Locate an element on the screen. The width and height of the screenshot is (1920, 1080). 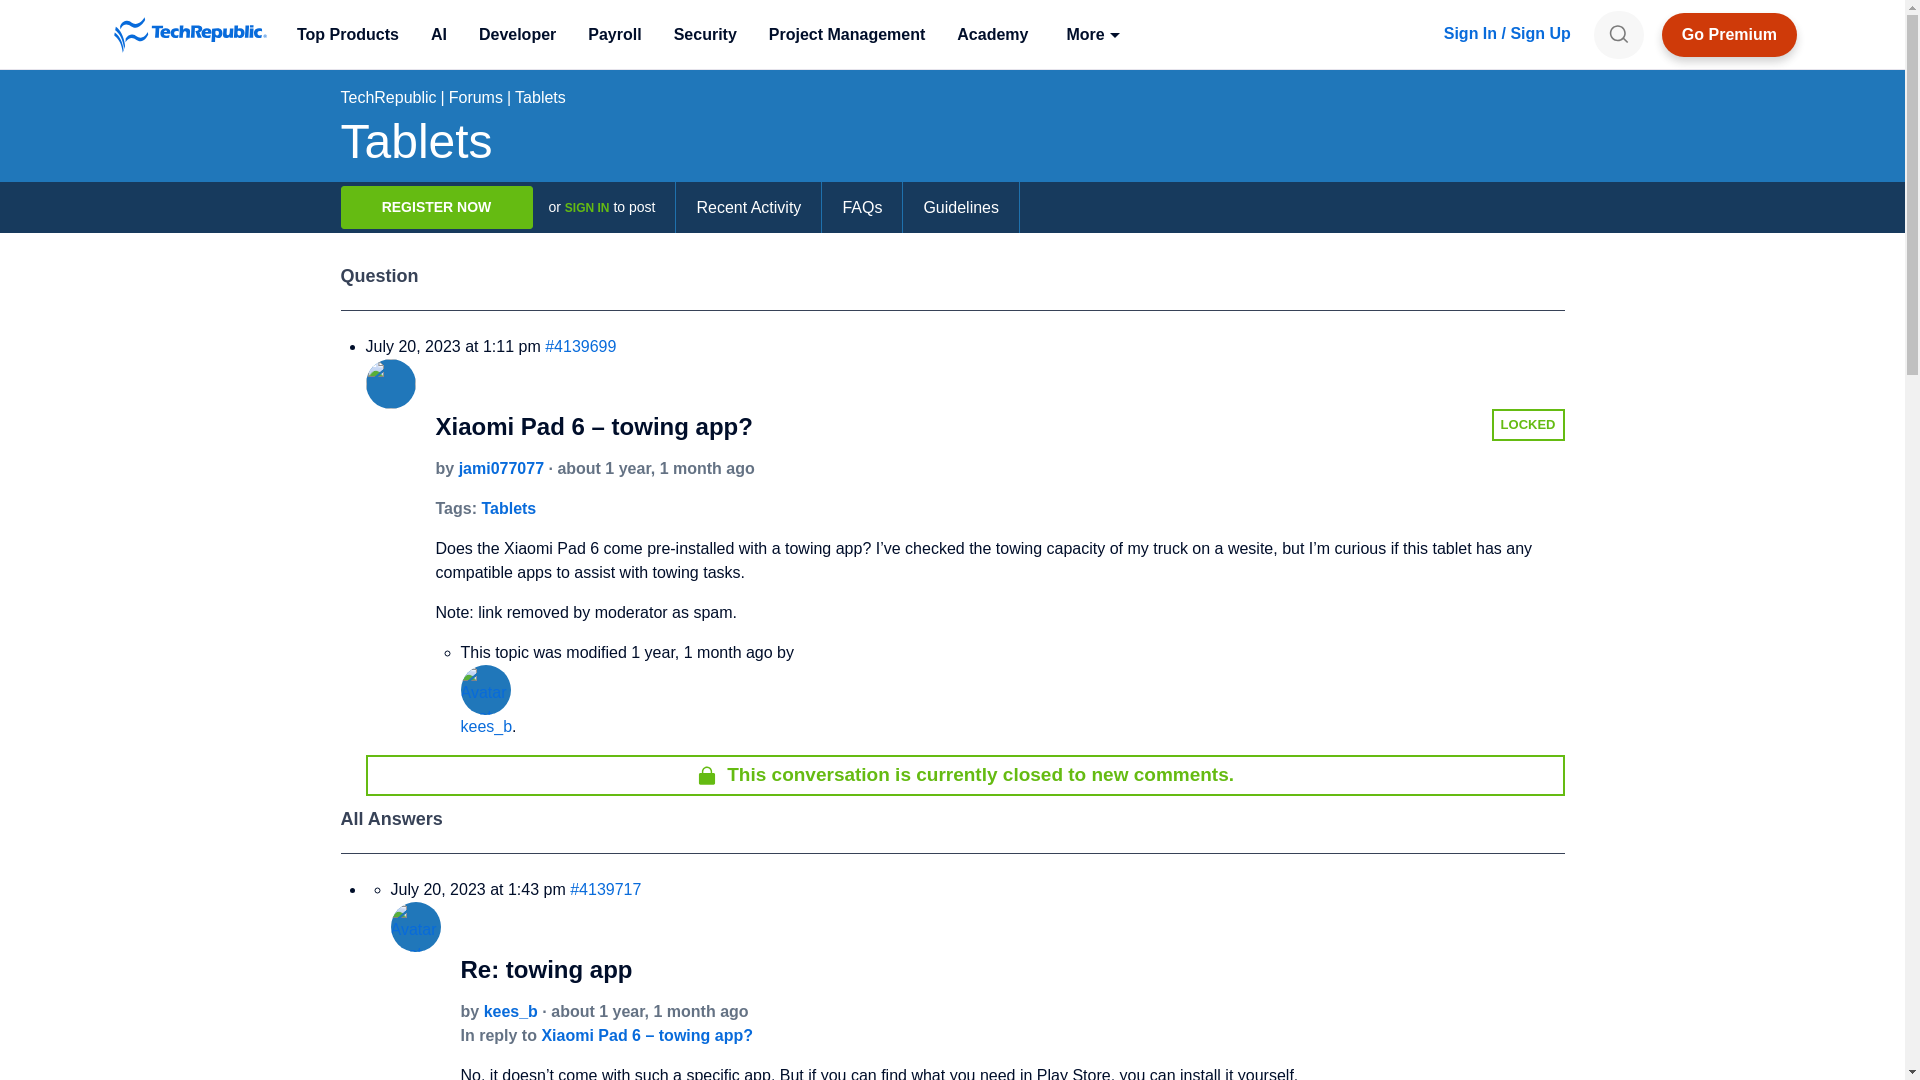
Security is located at coordinates (705, 34).